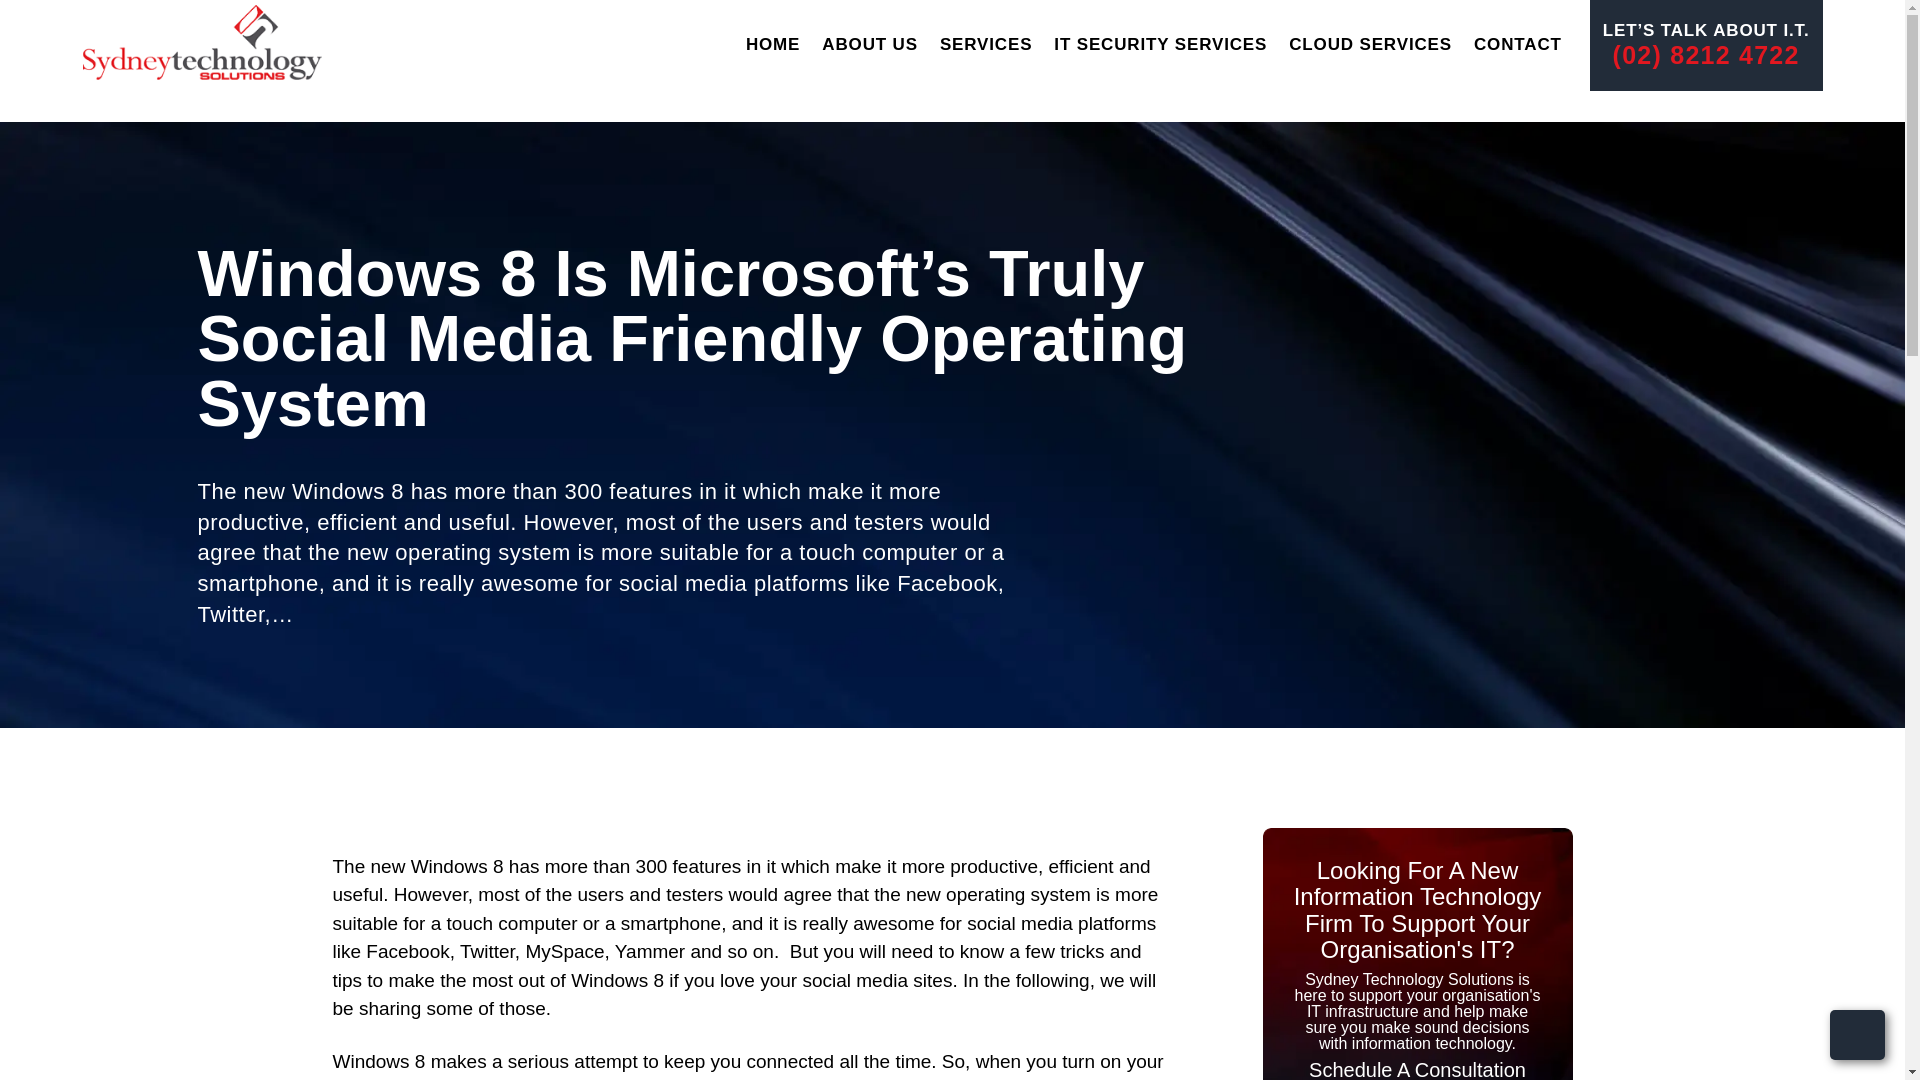 The height and width of the screenshot is (1080, 1920). What do you see at coordinates (1160, 44) in the screenshot?
I see `IT SECURITY SERVICES` at bounding box center [1160, 44].